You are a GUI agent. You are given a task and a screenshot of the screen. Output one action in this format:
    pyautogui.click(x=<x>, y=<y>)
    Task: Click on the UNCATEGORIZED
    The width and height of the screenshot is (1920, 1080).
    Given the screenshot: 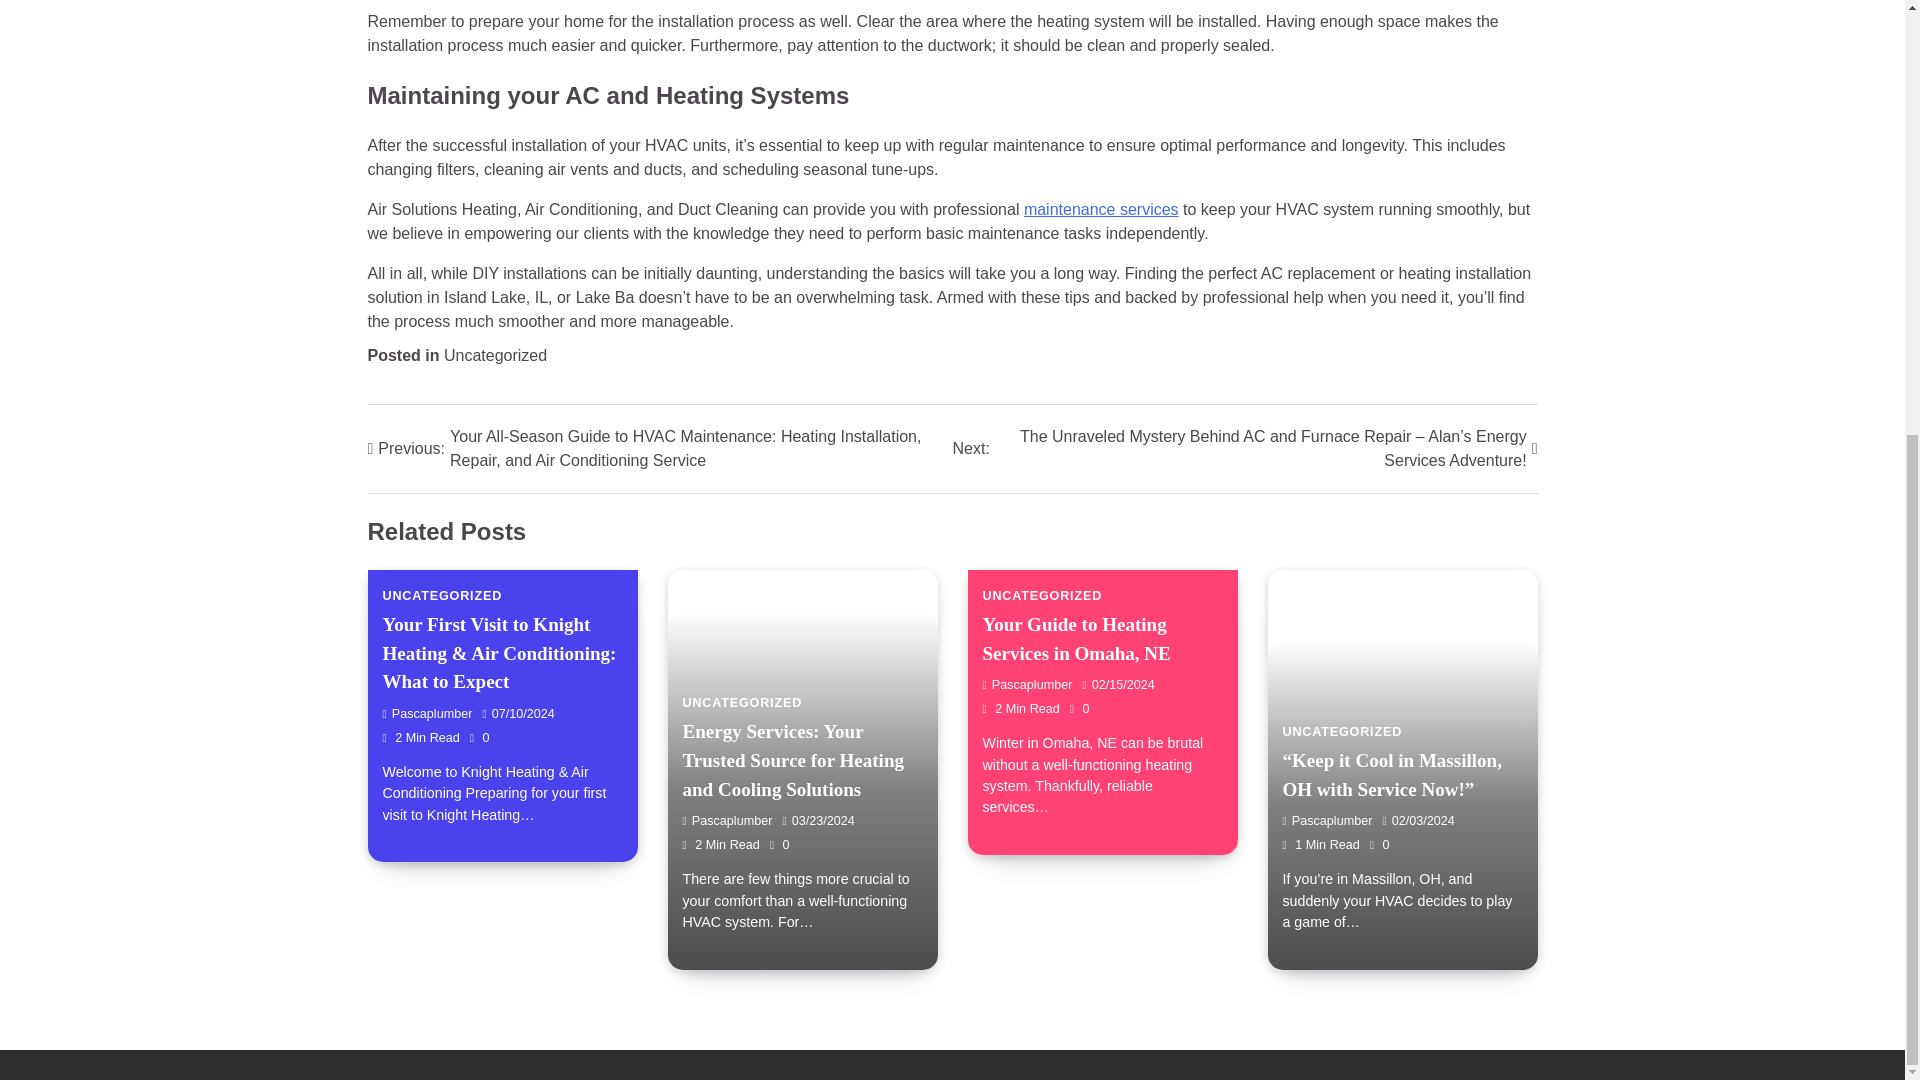 What is the action you would take?
    pyautogui.click(x=742, y=702)
    